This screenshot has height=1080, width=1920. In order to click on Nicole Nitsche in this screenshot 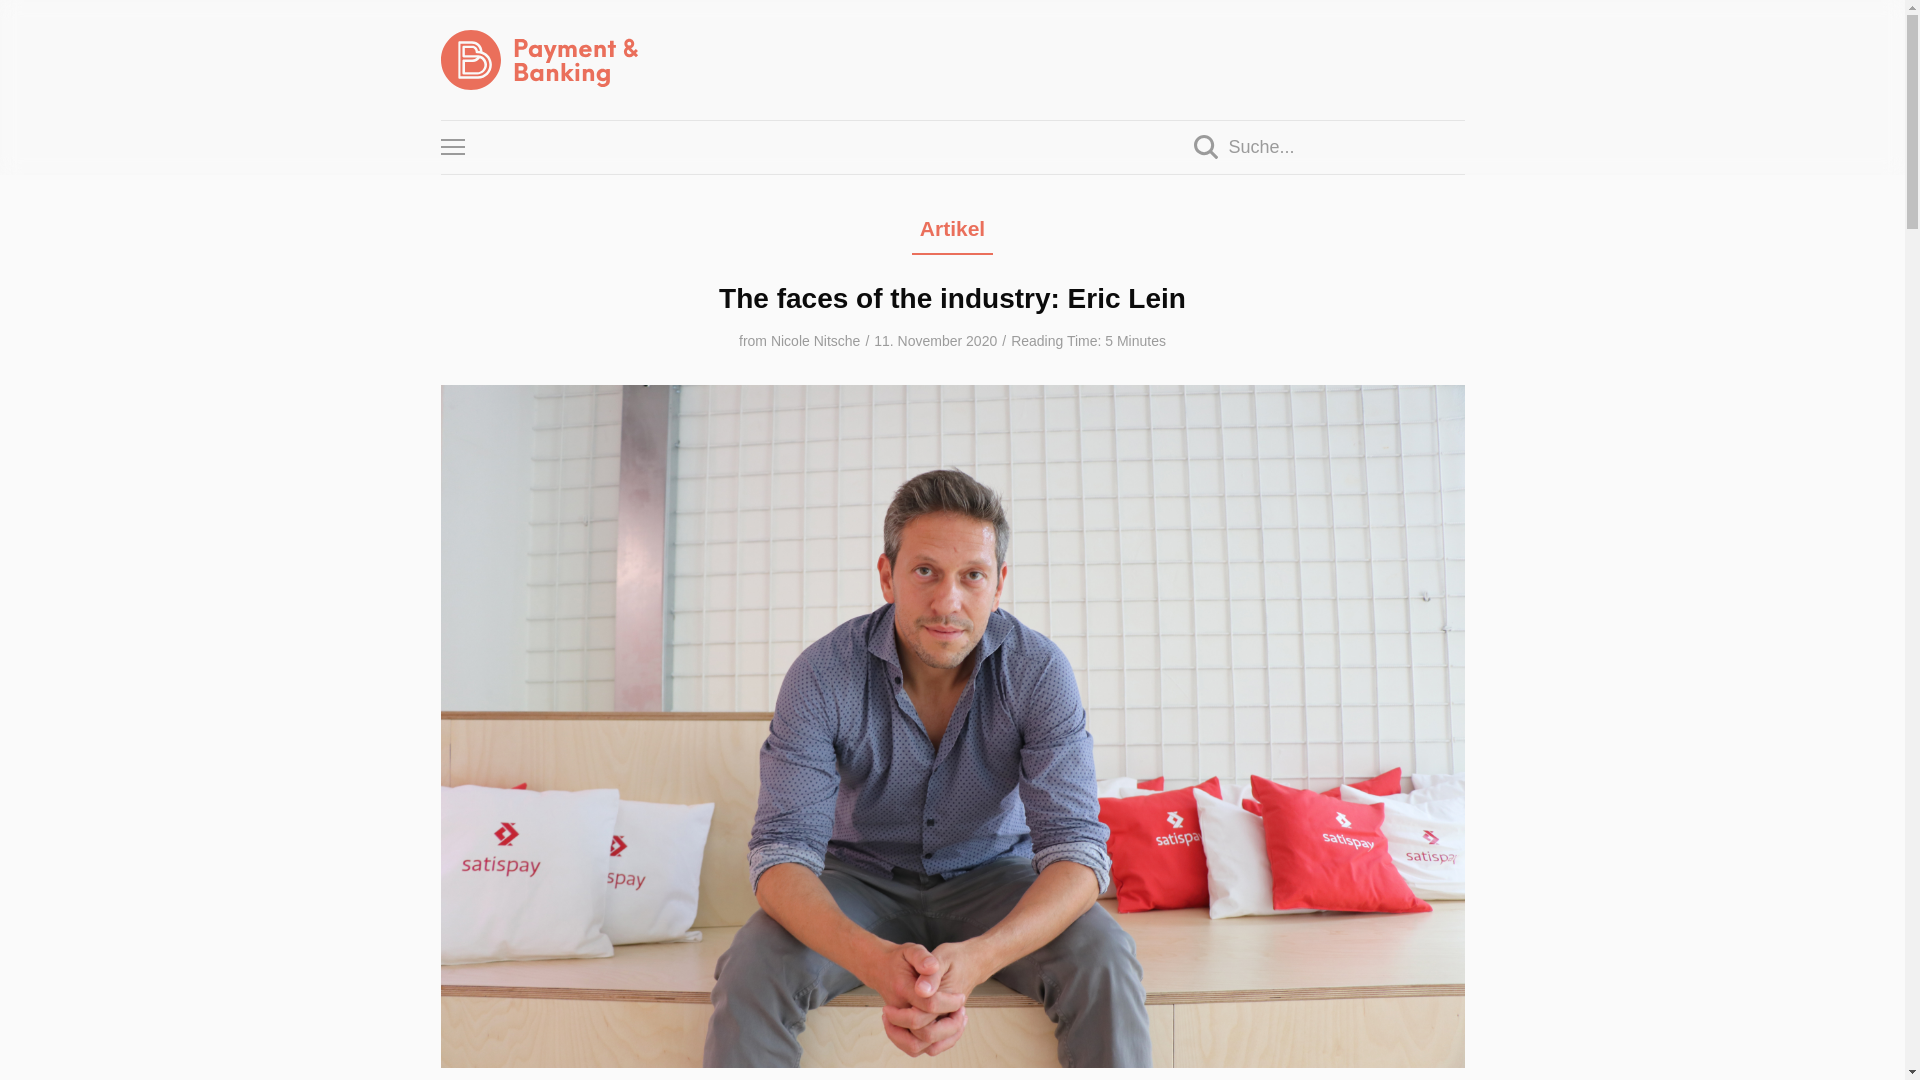, I will do `click(816, 340)`.